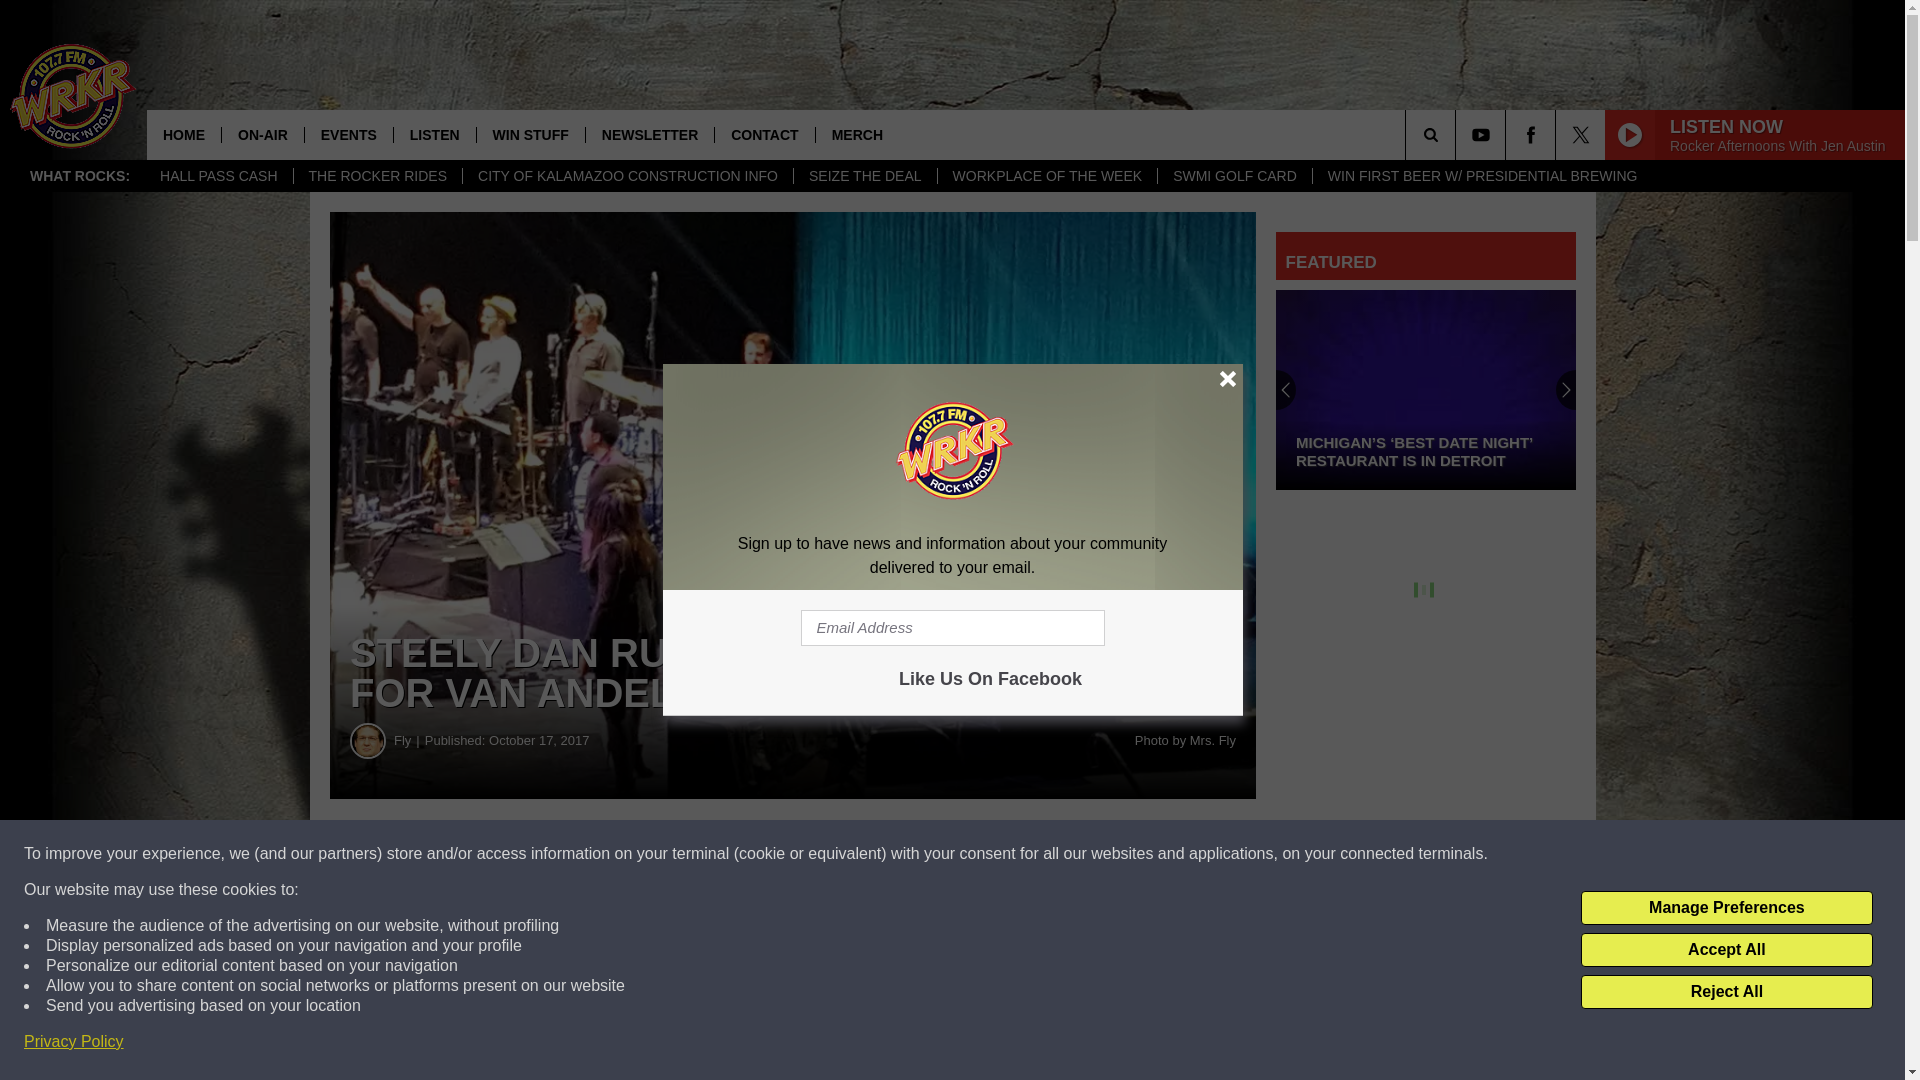 The image size is (1920, 1080). What do you see at coordinates (262, 134) in the screenshot?
I see `ON-AIR` at bounding box center [262, 134].